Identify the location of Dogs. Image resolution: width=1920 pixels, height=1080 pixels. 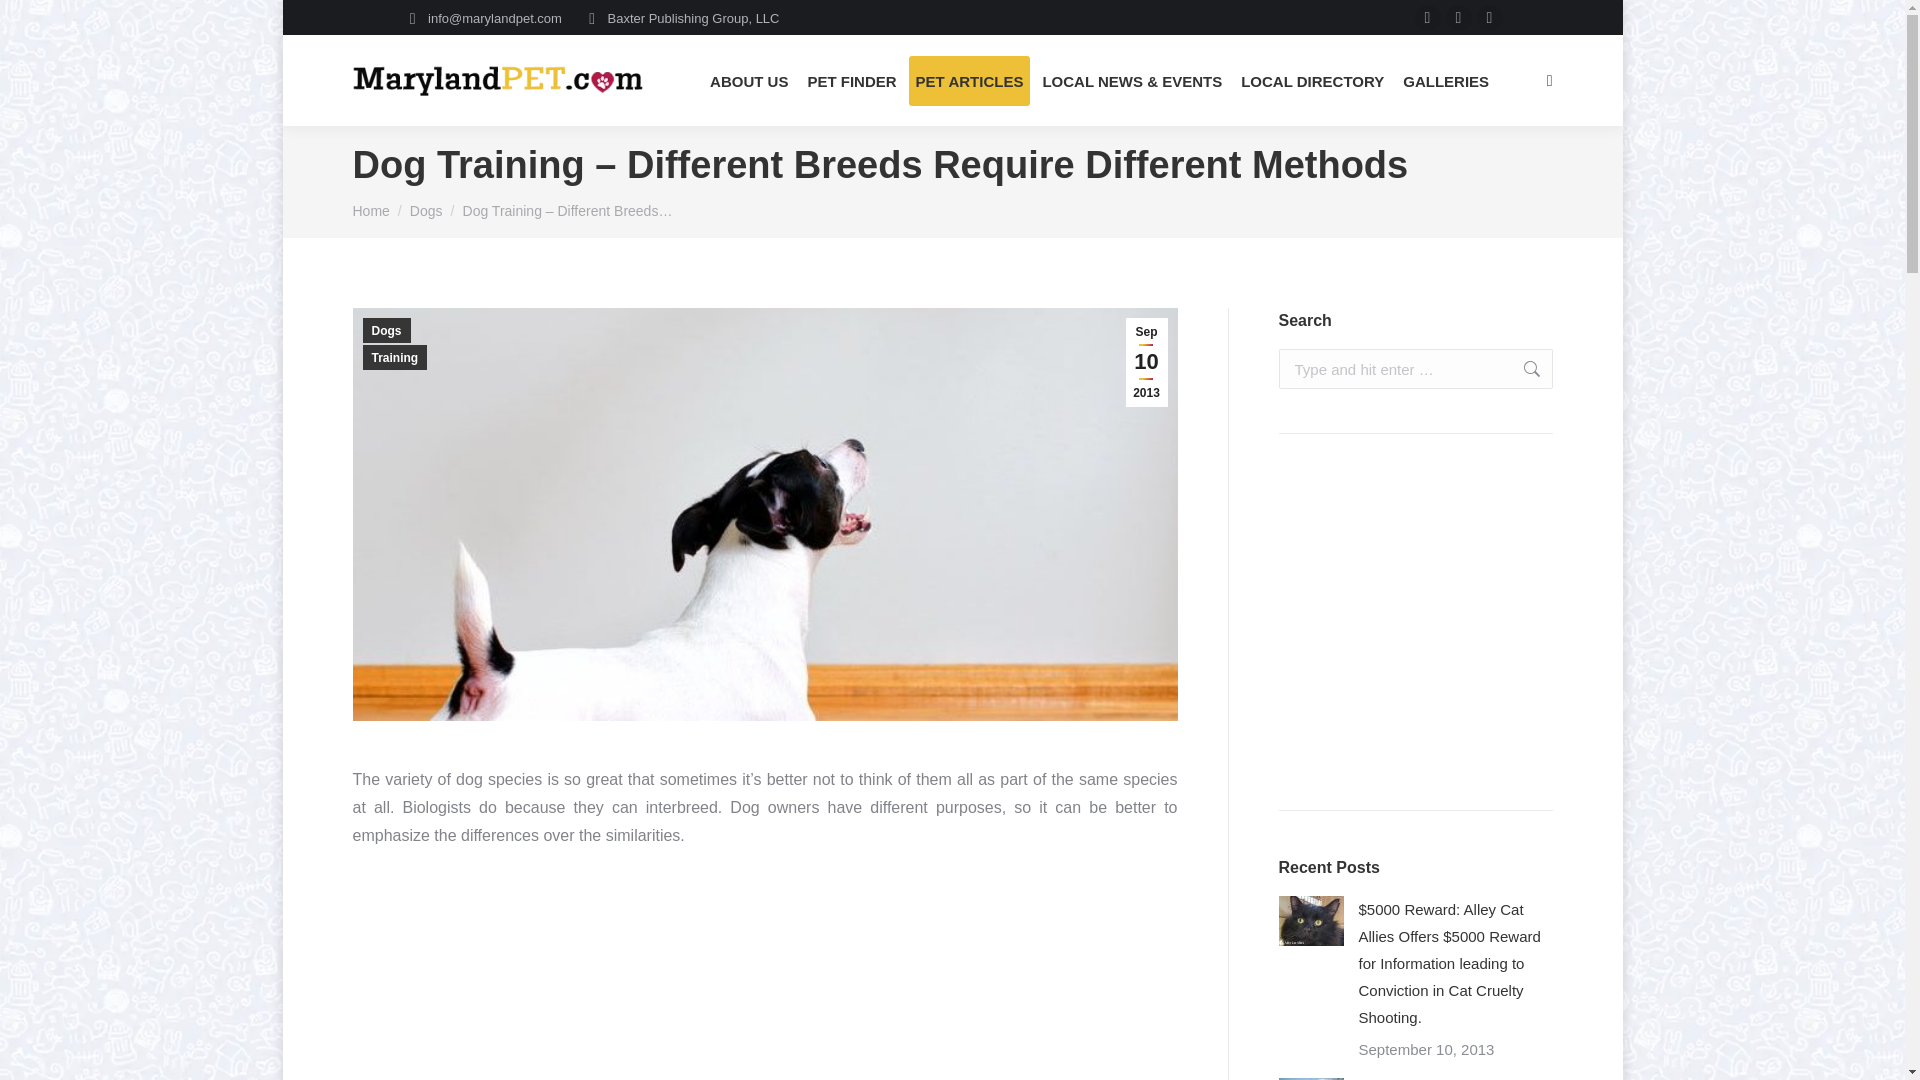
(426, 211).